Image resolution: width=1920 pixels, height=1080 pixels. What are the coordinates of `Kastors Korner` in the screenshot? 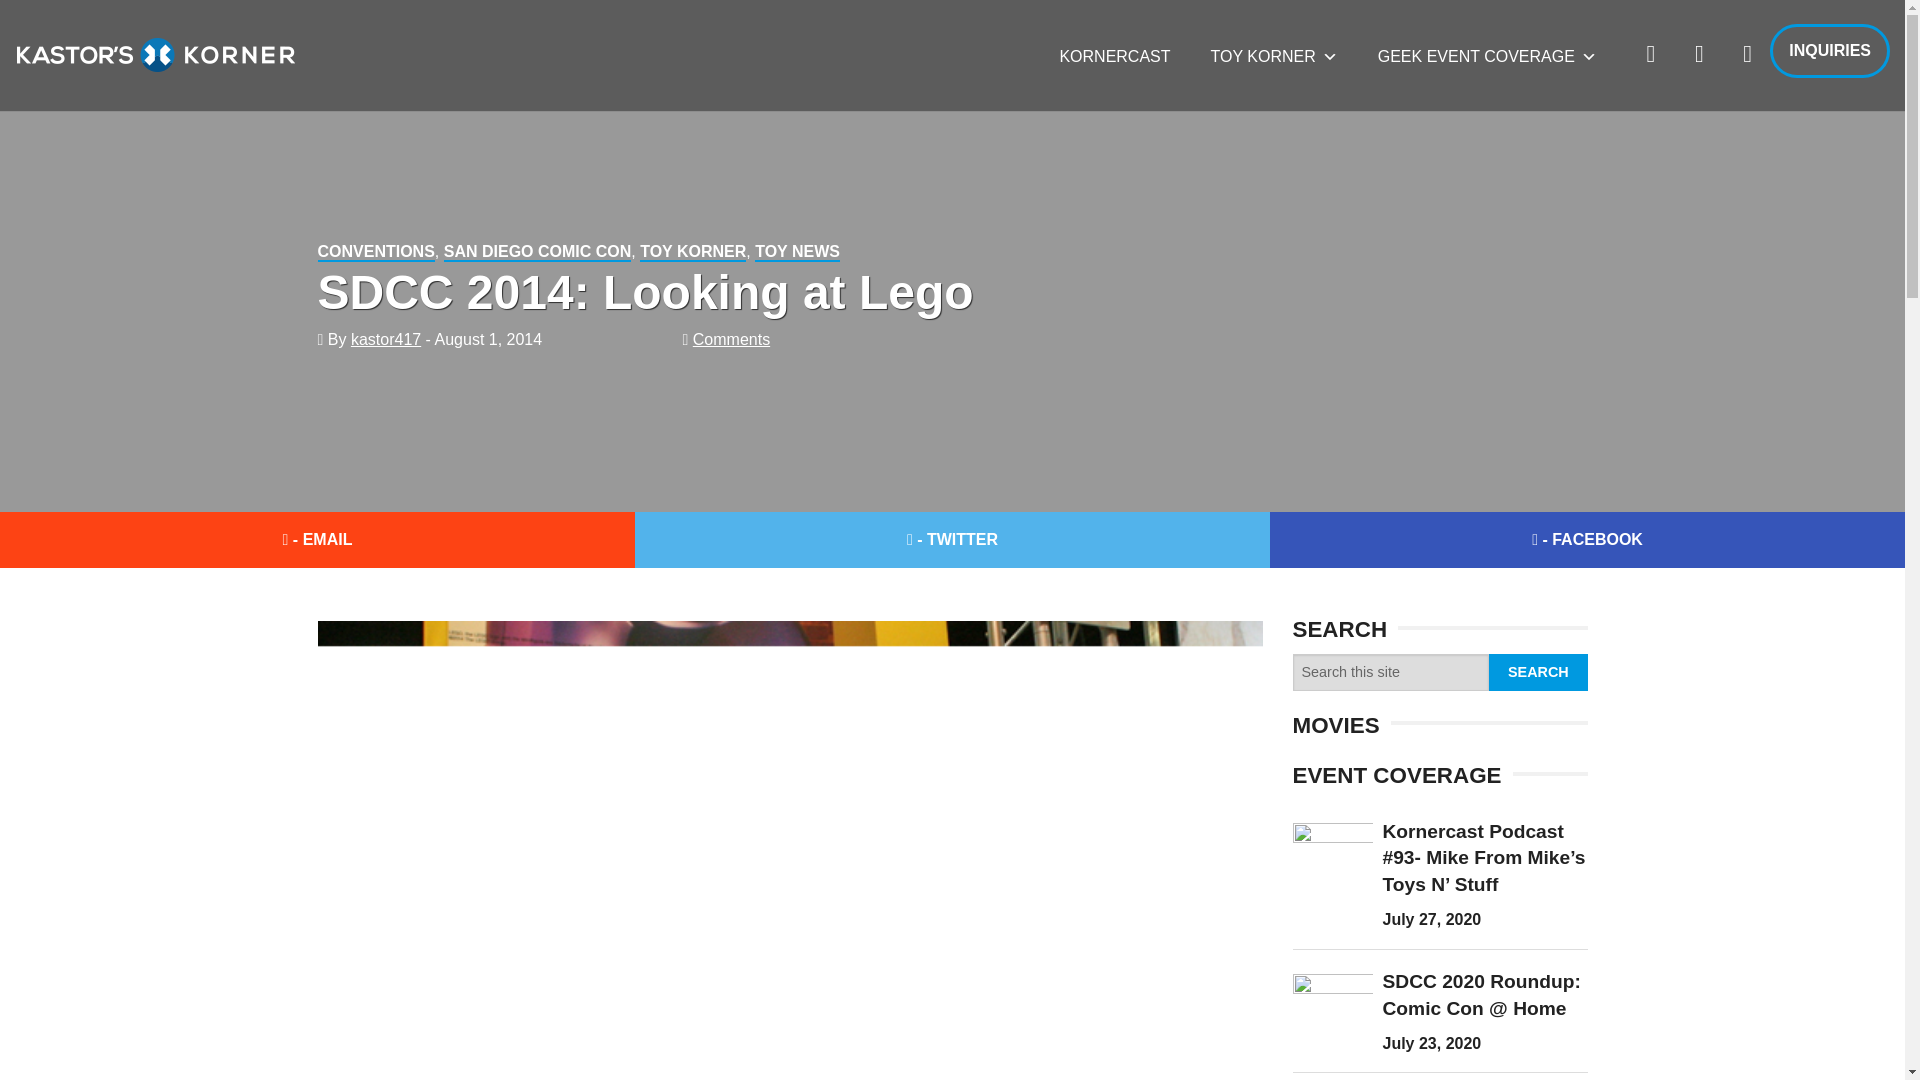 It's located at (155, 54).